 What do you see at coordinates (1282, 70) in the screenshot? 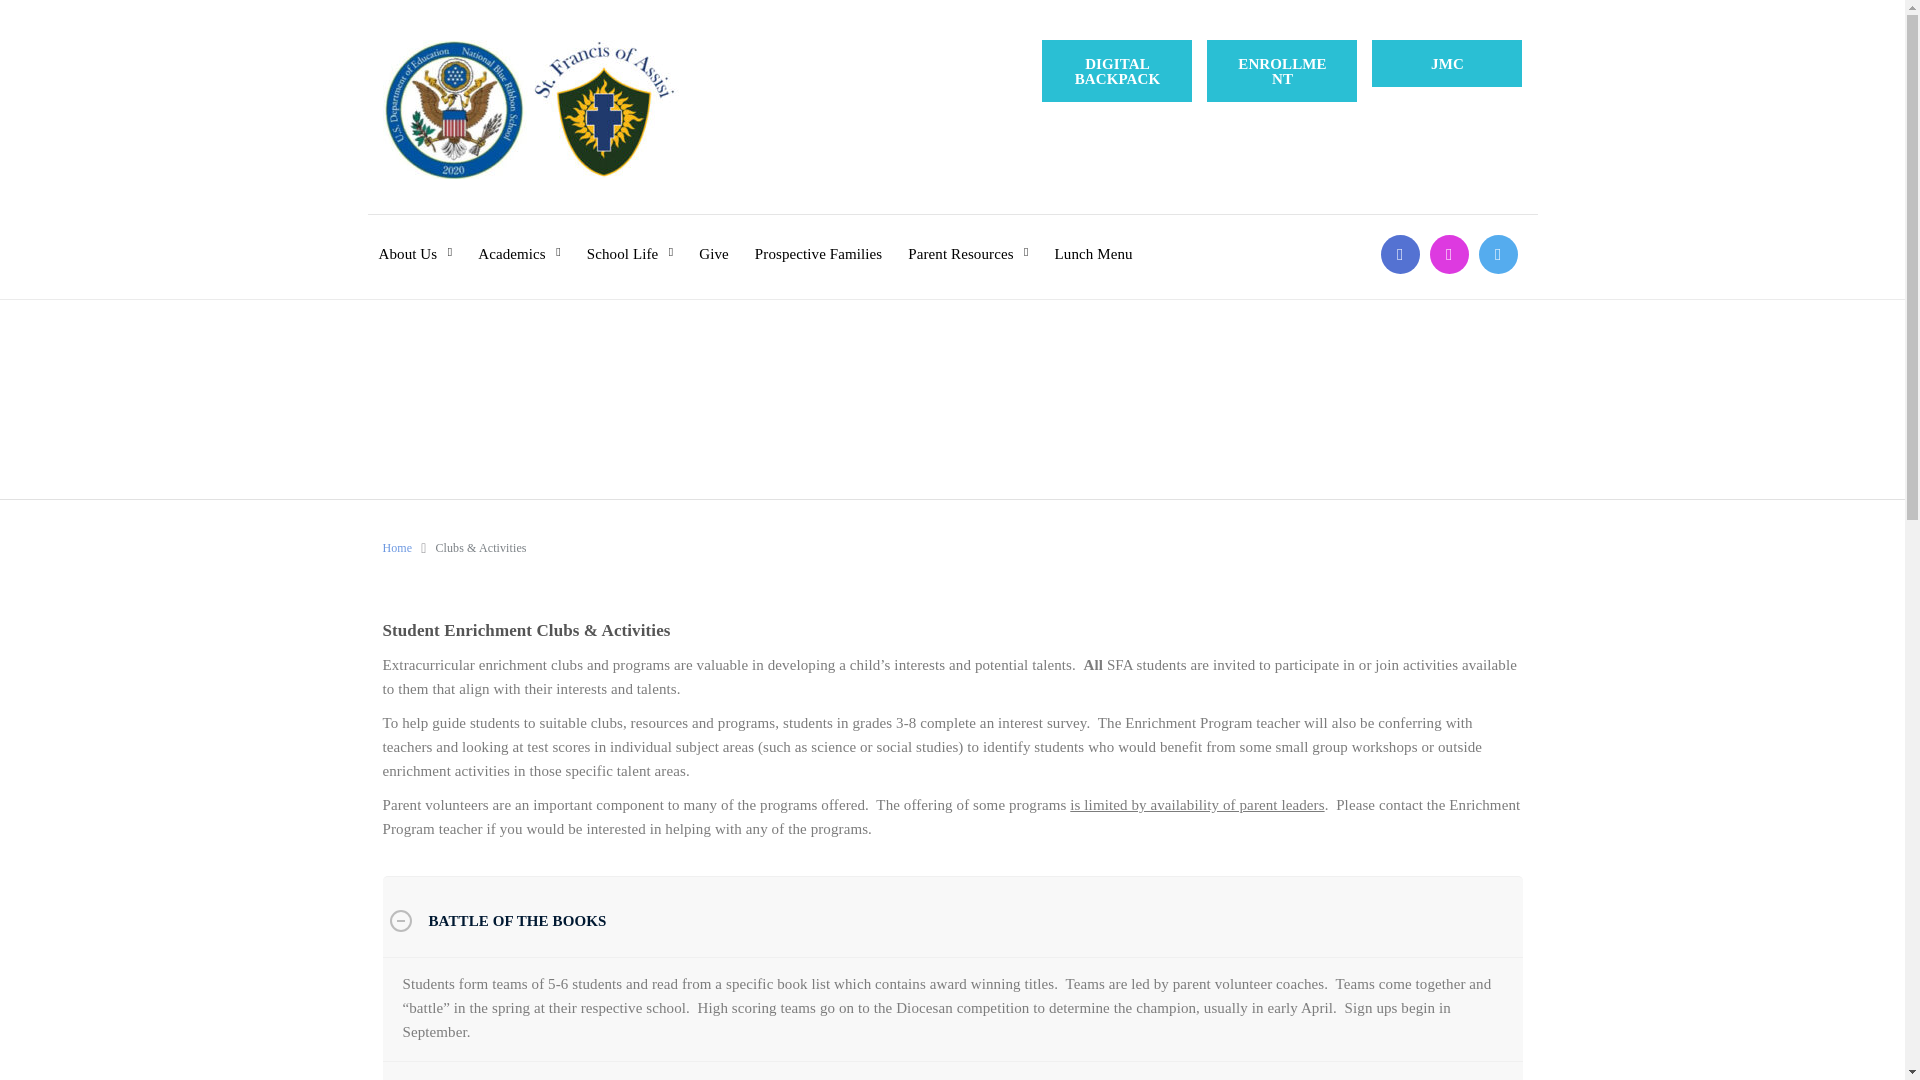
I see `2022-2023 Enrollment` at bounding box center [1282, 70].